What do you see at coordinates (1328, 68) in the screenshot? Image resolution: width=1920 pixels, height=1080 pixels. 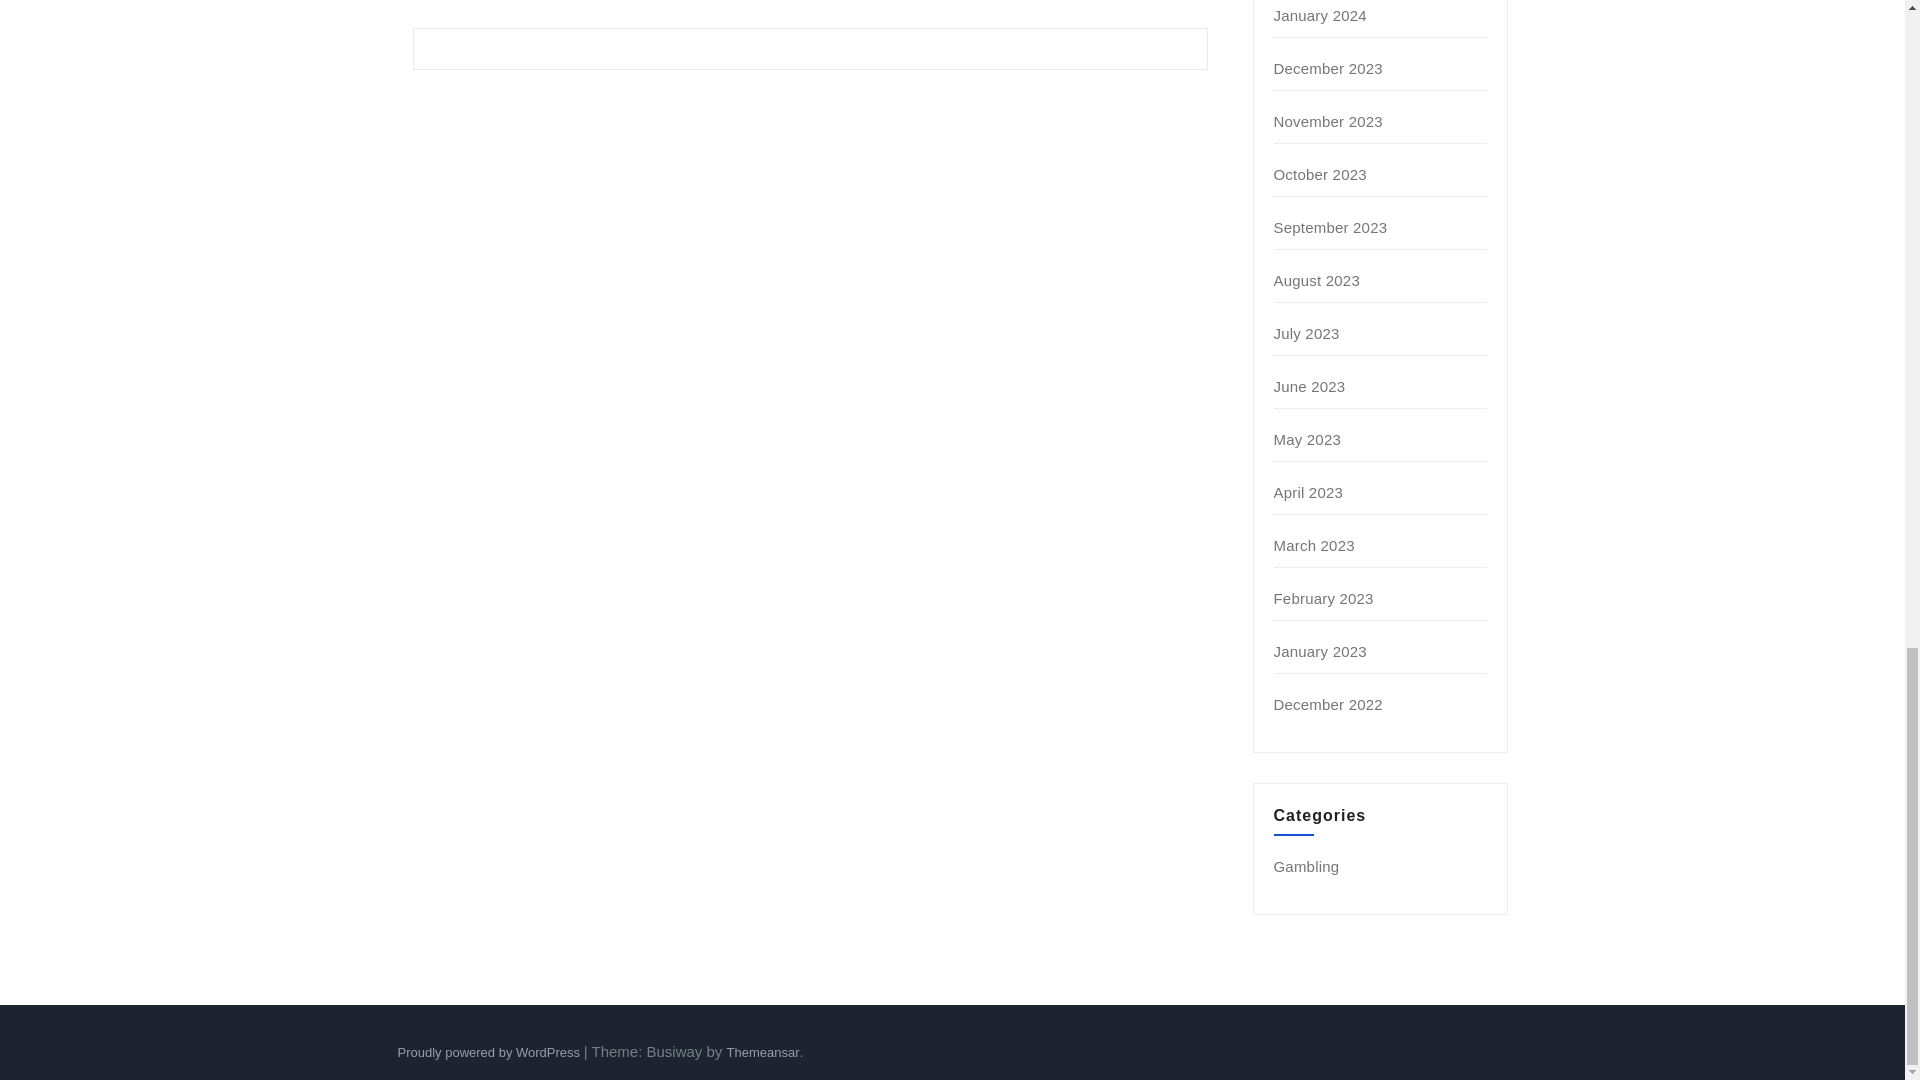 I see `December 2023` at bounding box center [1328, 68].